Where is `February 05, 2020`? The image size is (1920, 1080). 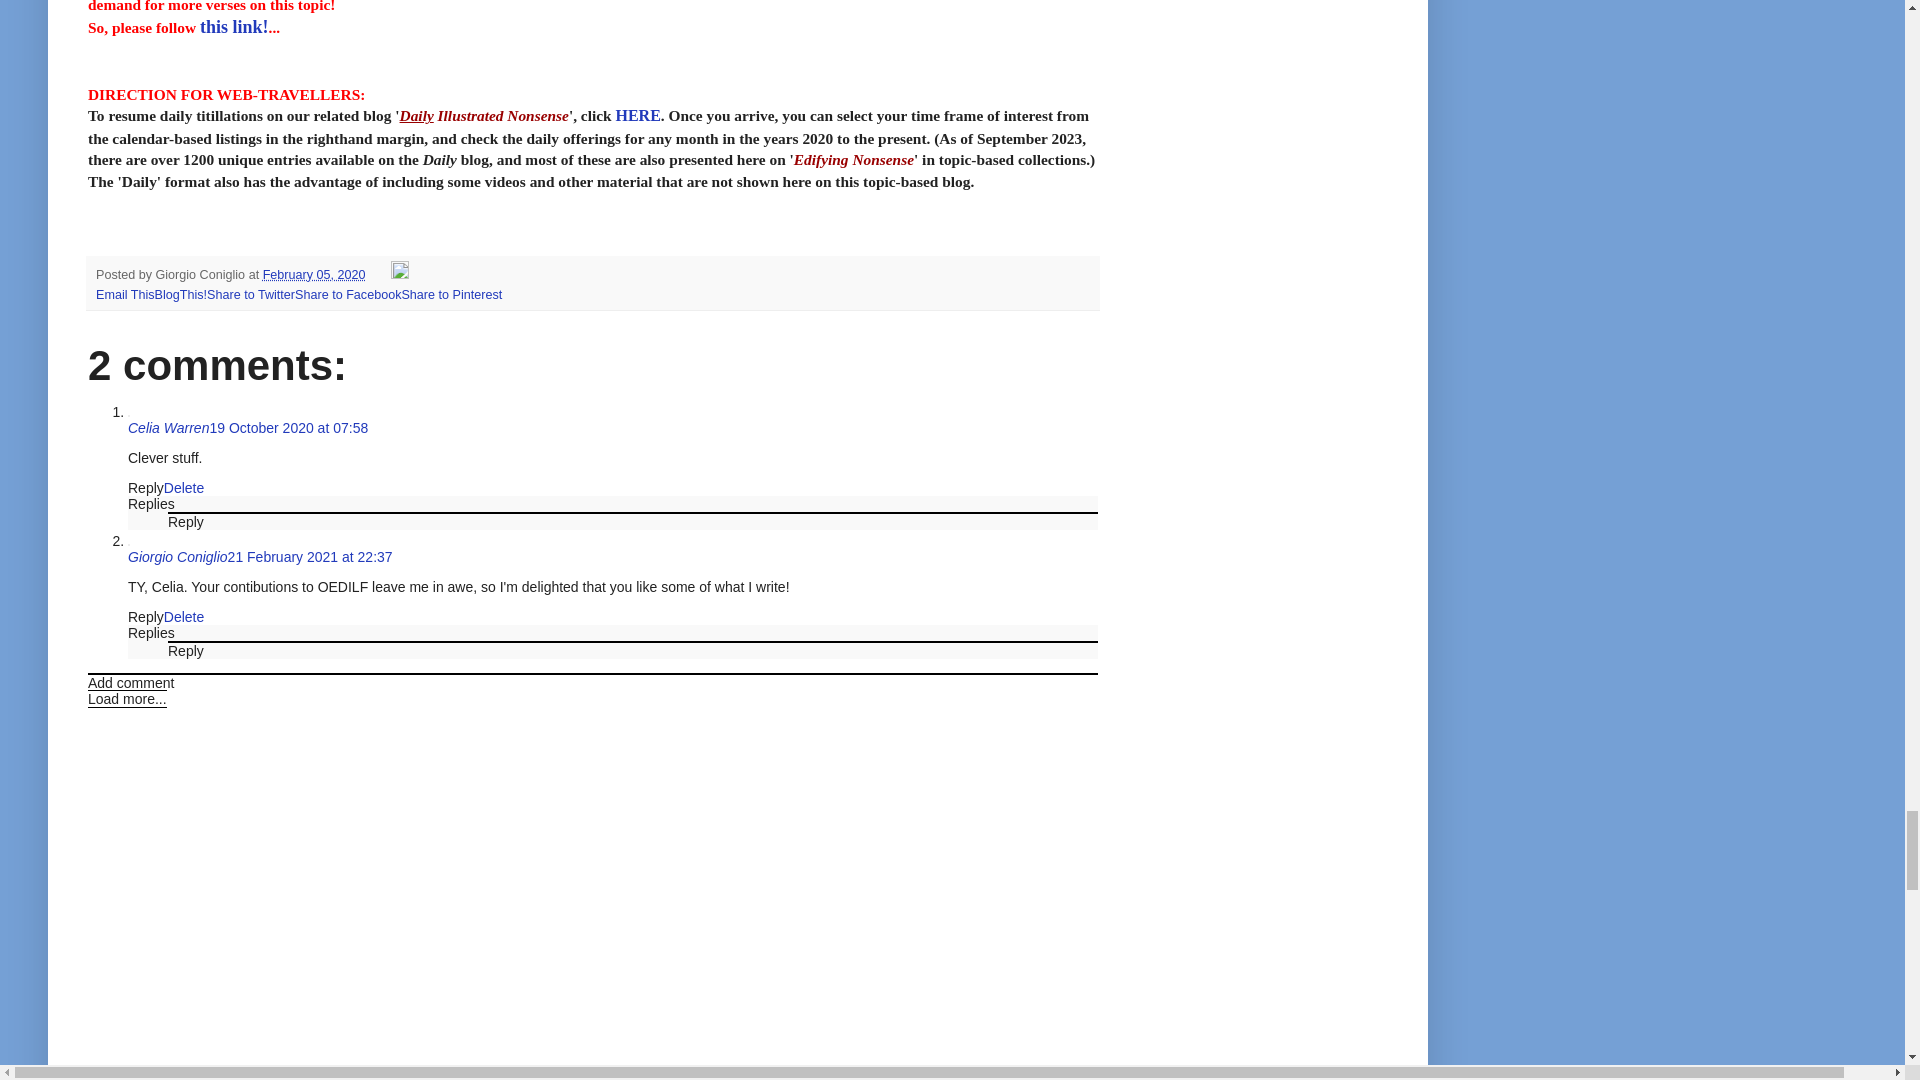 February 05, 2020 is located at coordinates (314, 274).